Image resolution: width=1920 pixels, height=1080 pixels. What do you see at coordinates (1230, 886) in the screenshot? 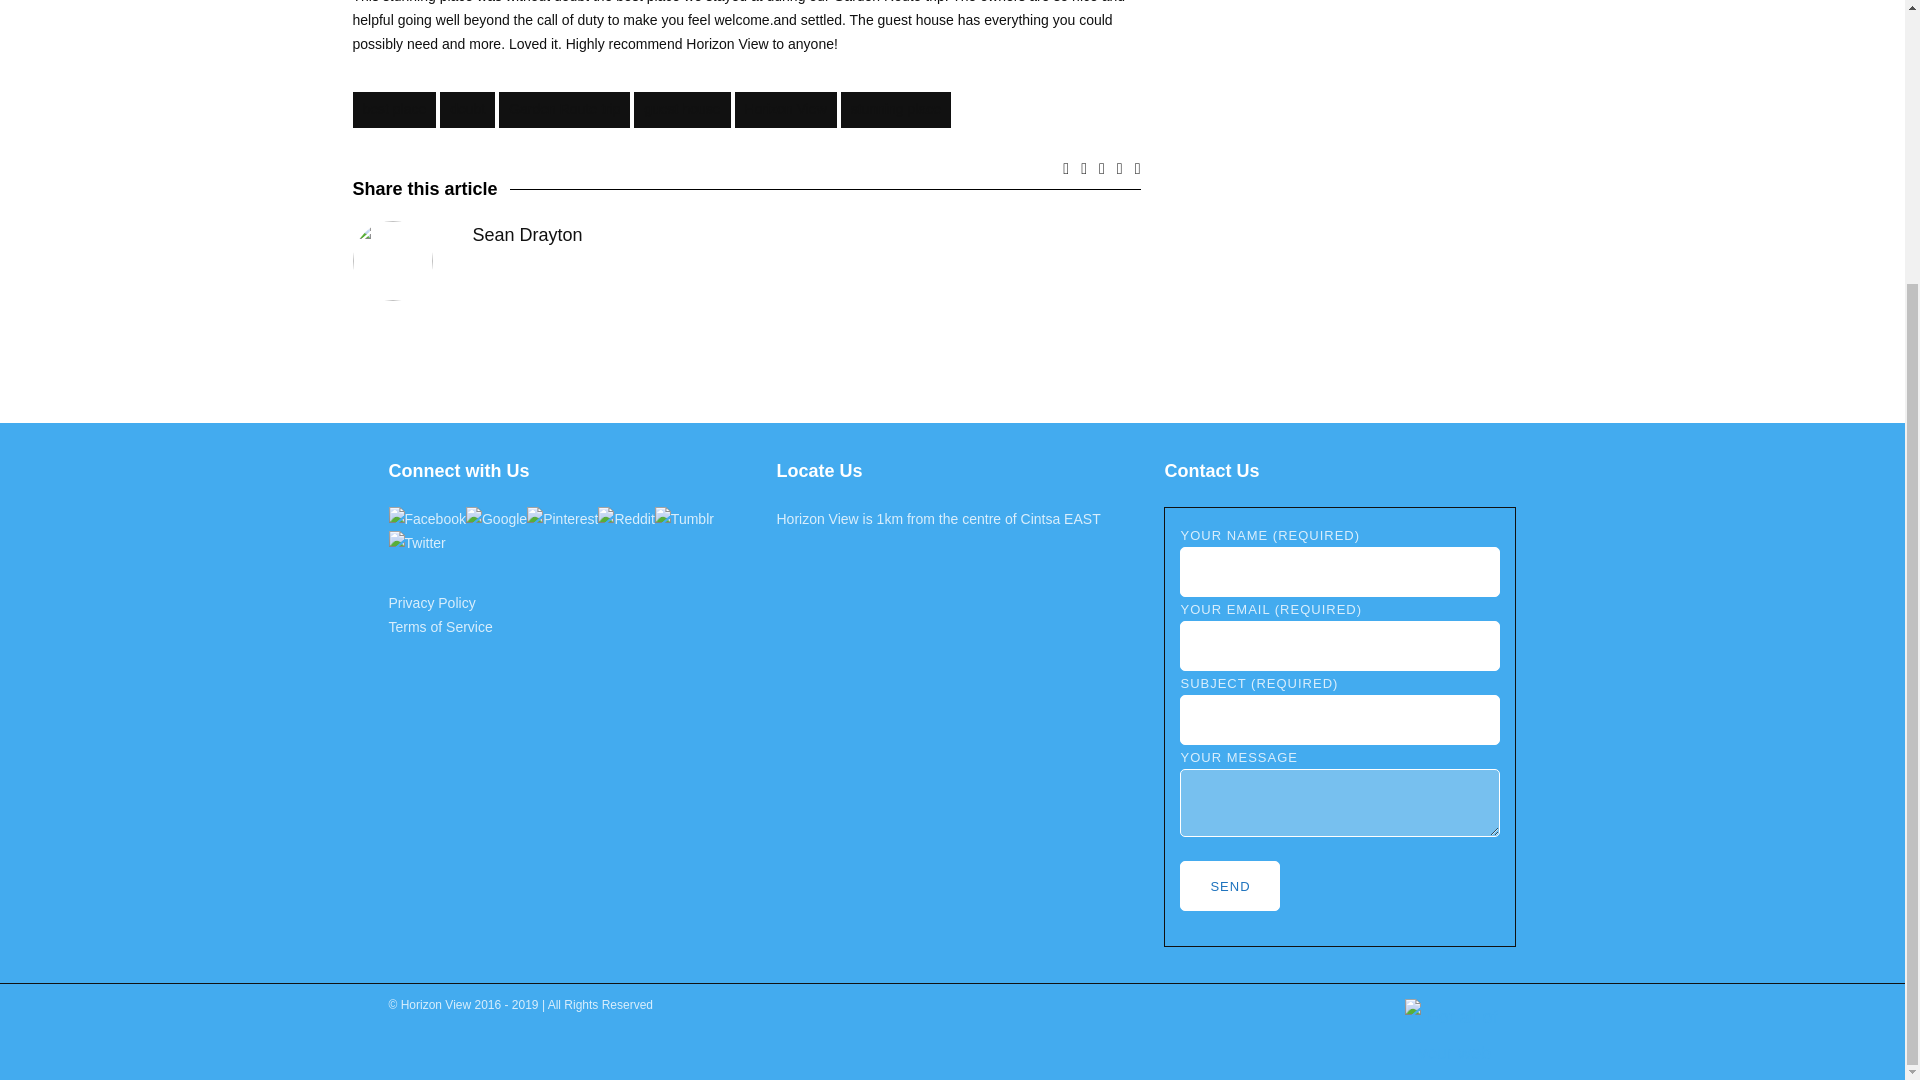
I see `Send` at bounding box center [1230, 886].